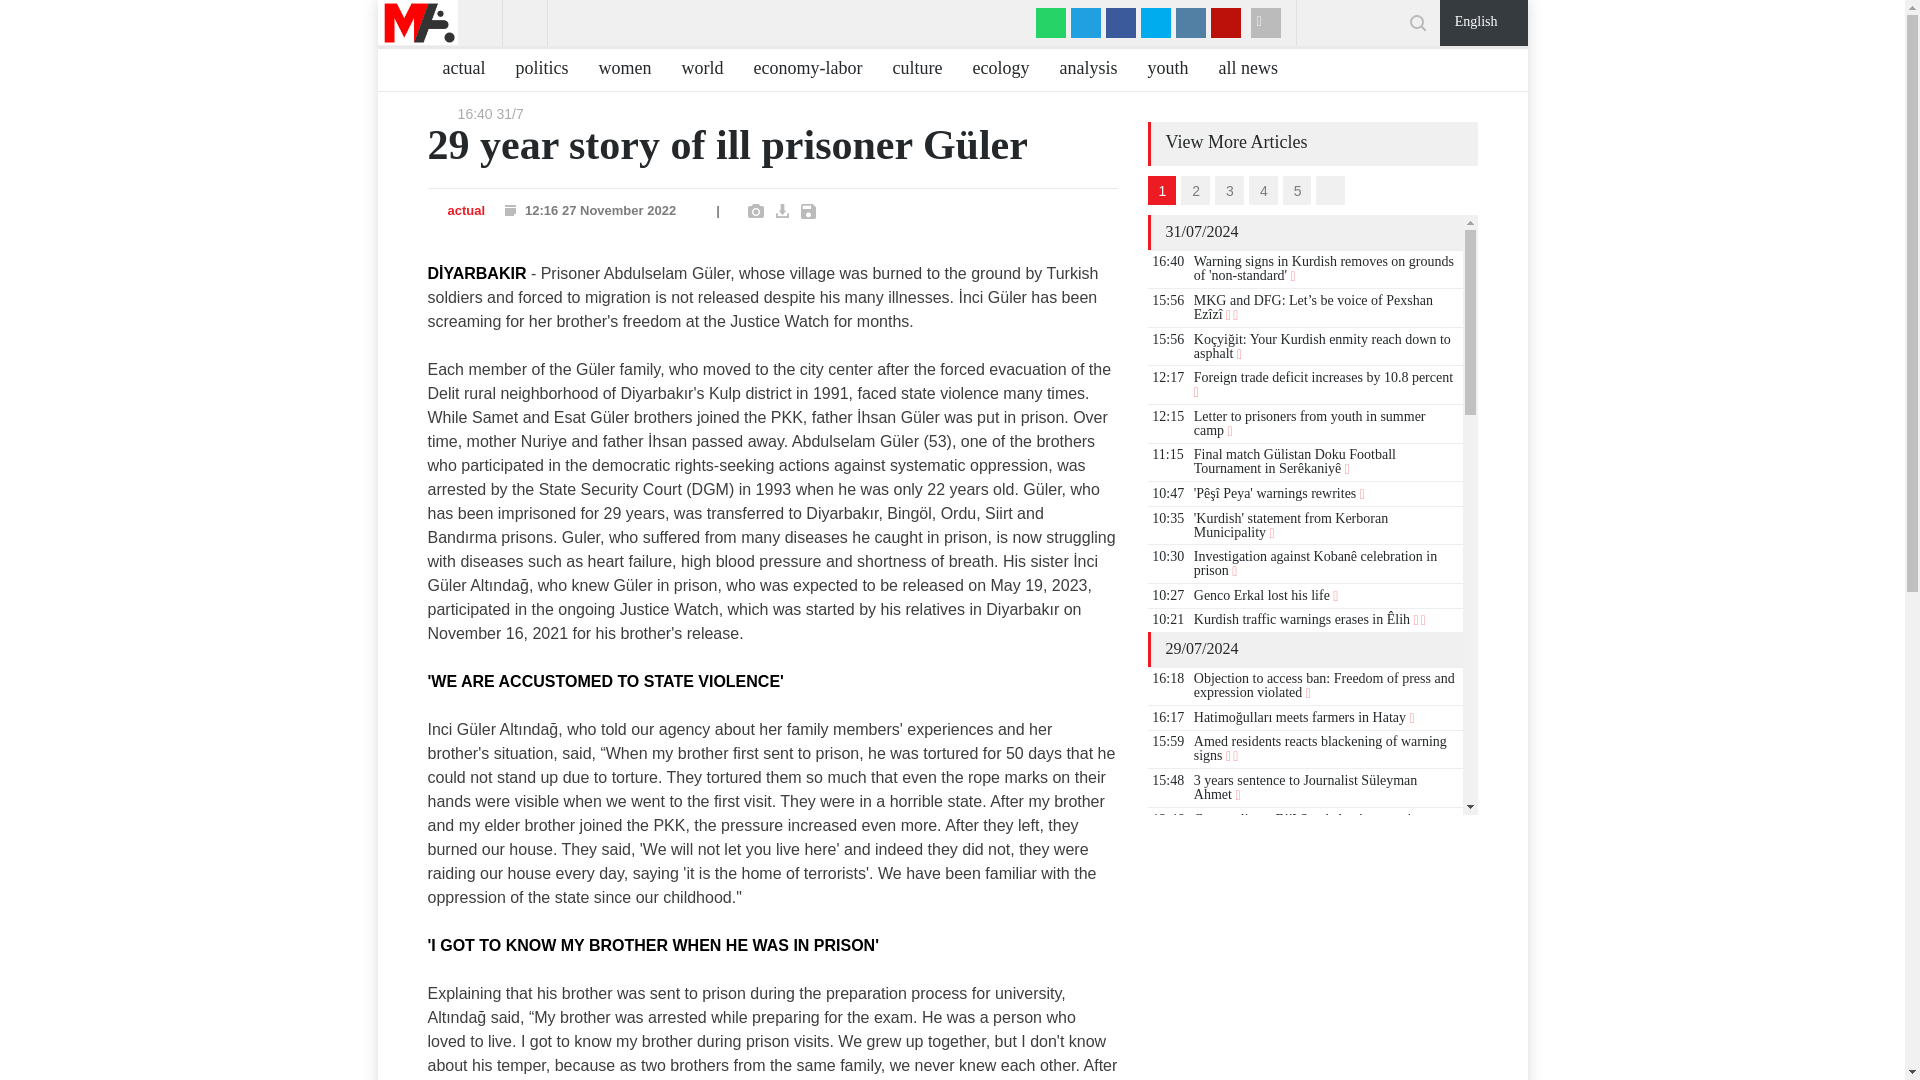 This screenshot has width=1920, height=1080. I want to click on politics, so click(534, 70).